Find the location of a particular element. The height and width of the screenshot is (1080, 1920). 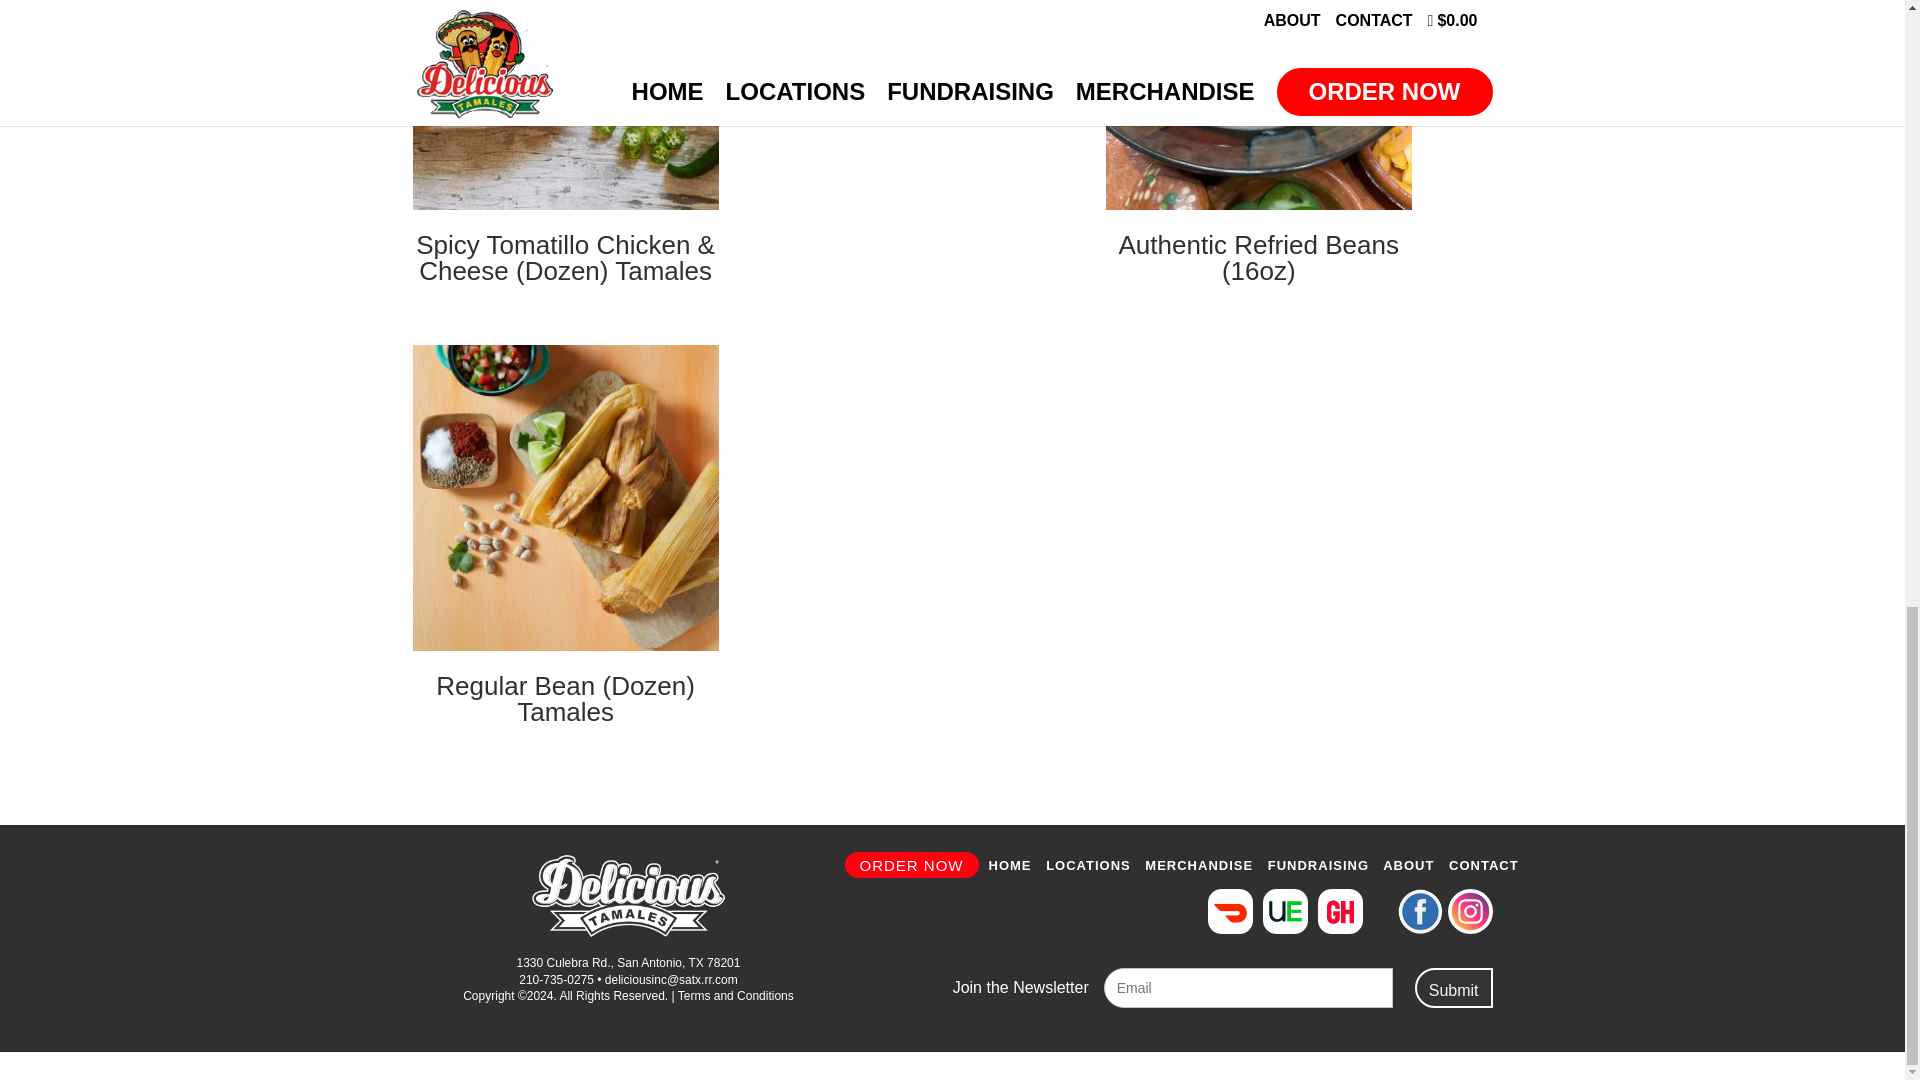

Submit is located at coordinates (1454, 987).